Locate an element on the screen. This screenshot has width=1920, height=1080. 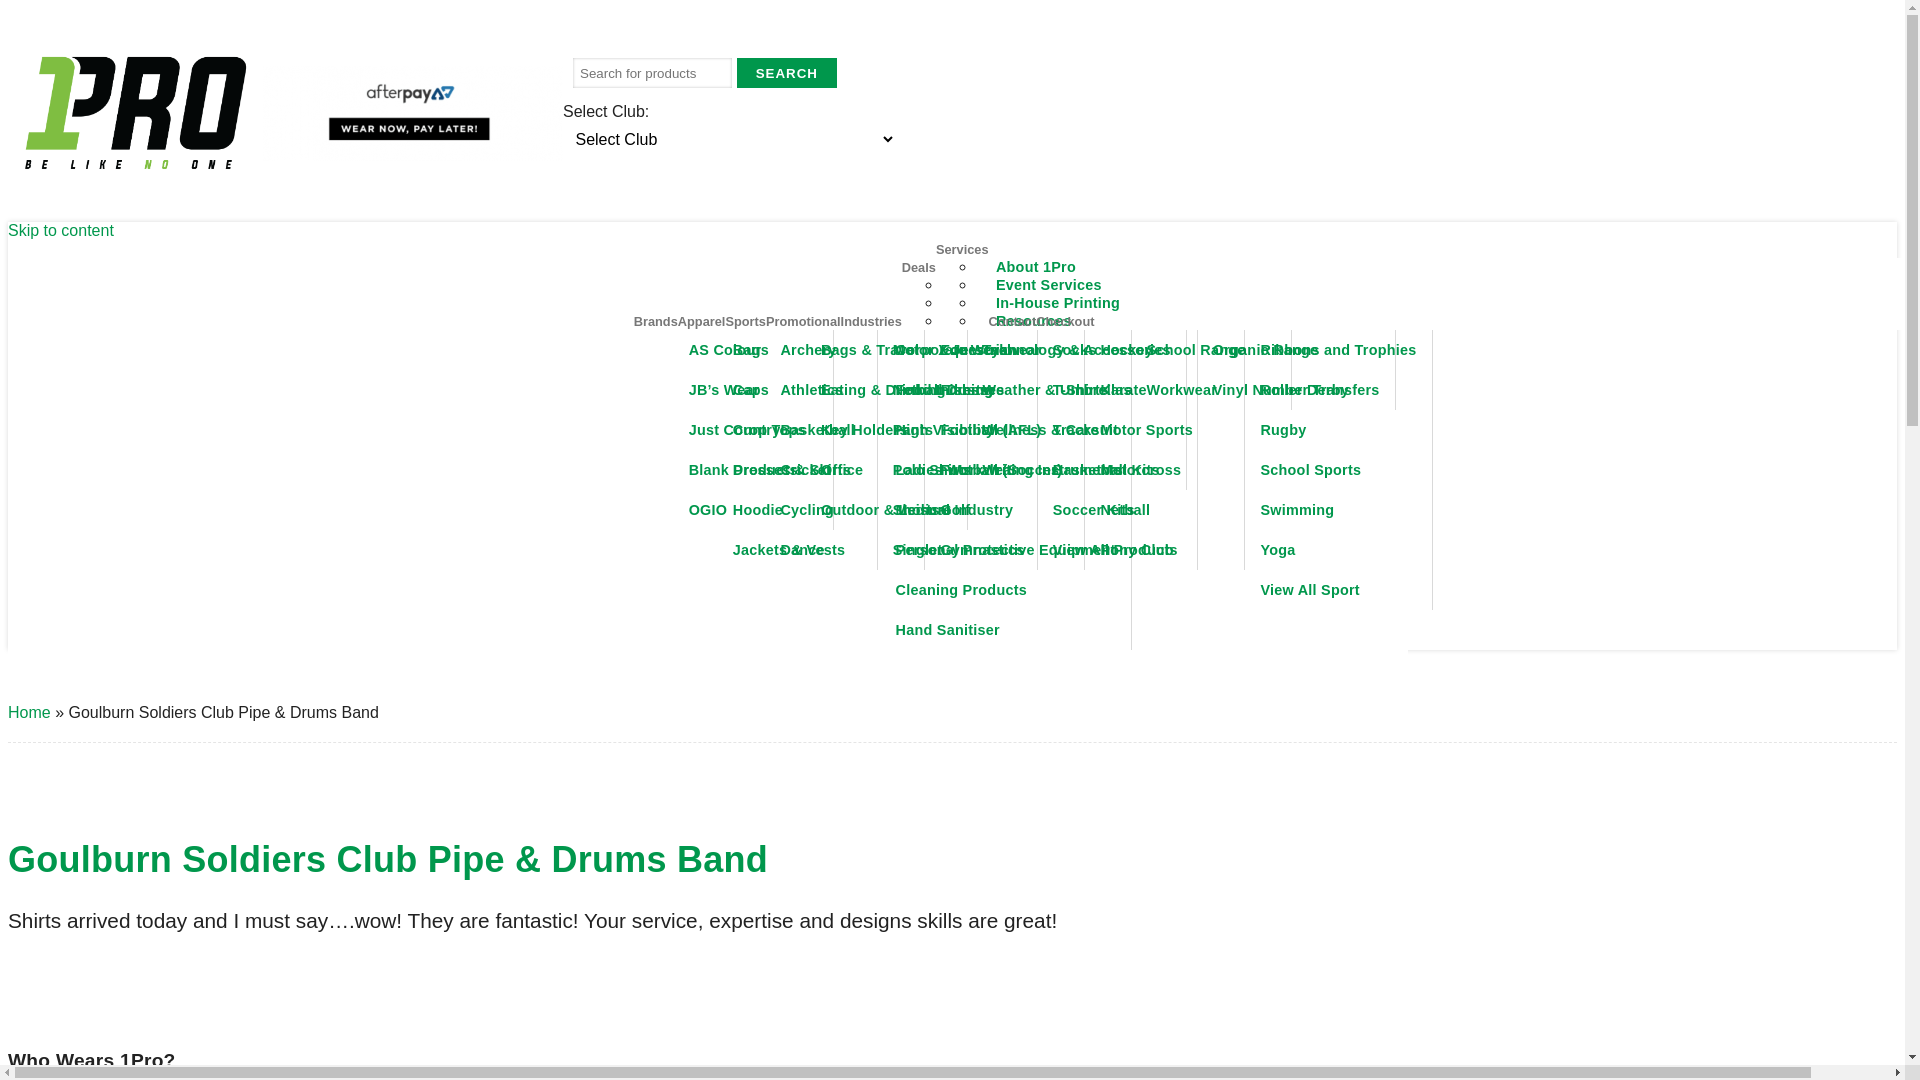
In-House Printing is located at coordinates (1058, 303).